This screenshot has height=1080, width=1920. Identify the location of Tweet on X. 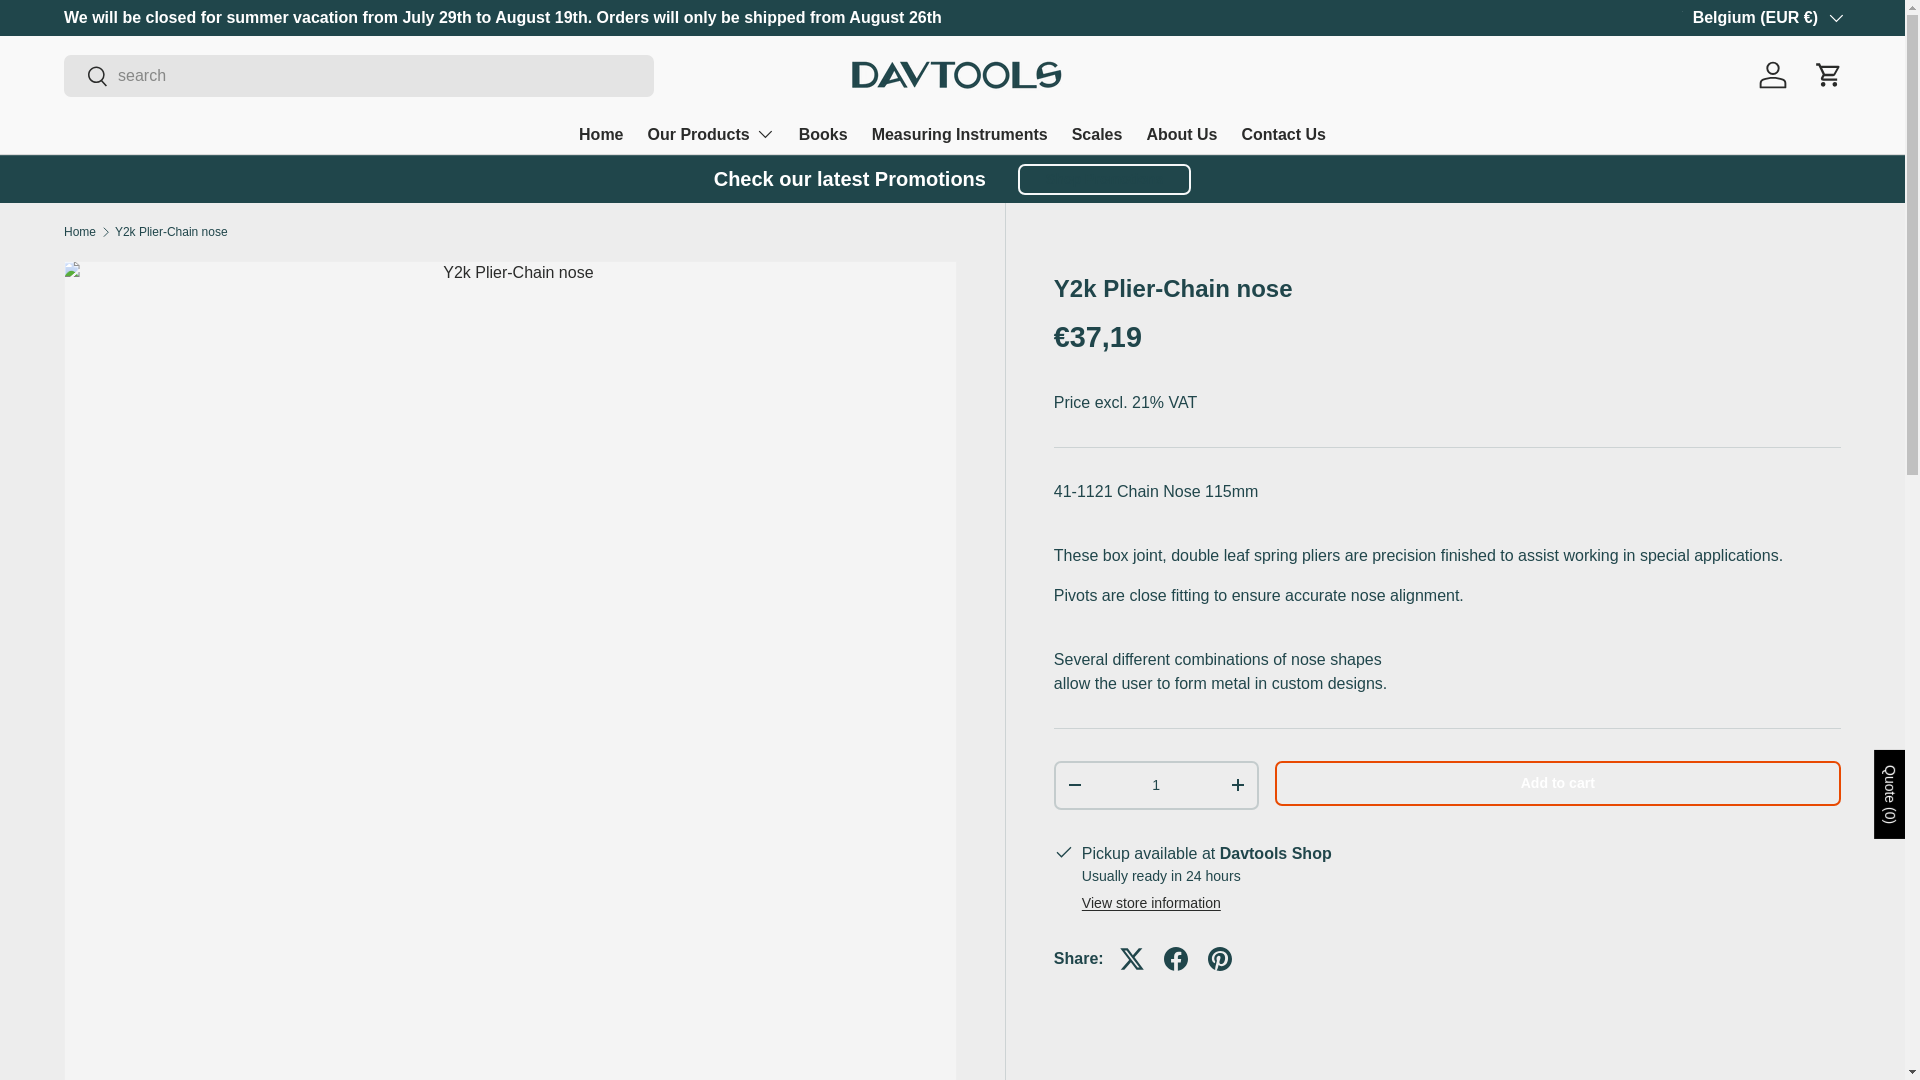
(1131, 958).